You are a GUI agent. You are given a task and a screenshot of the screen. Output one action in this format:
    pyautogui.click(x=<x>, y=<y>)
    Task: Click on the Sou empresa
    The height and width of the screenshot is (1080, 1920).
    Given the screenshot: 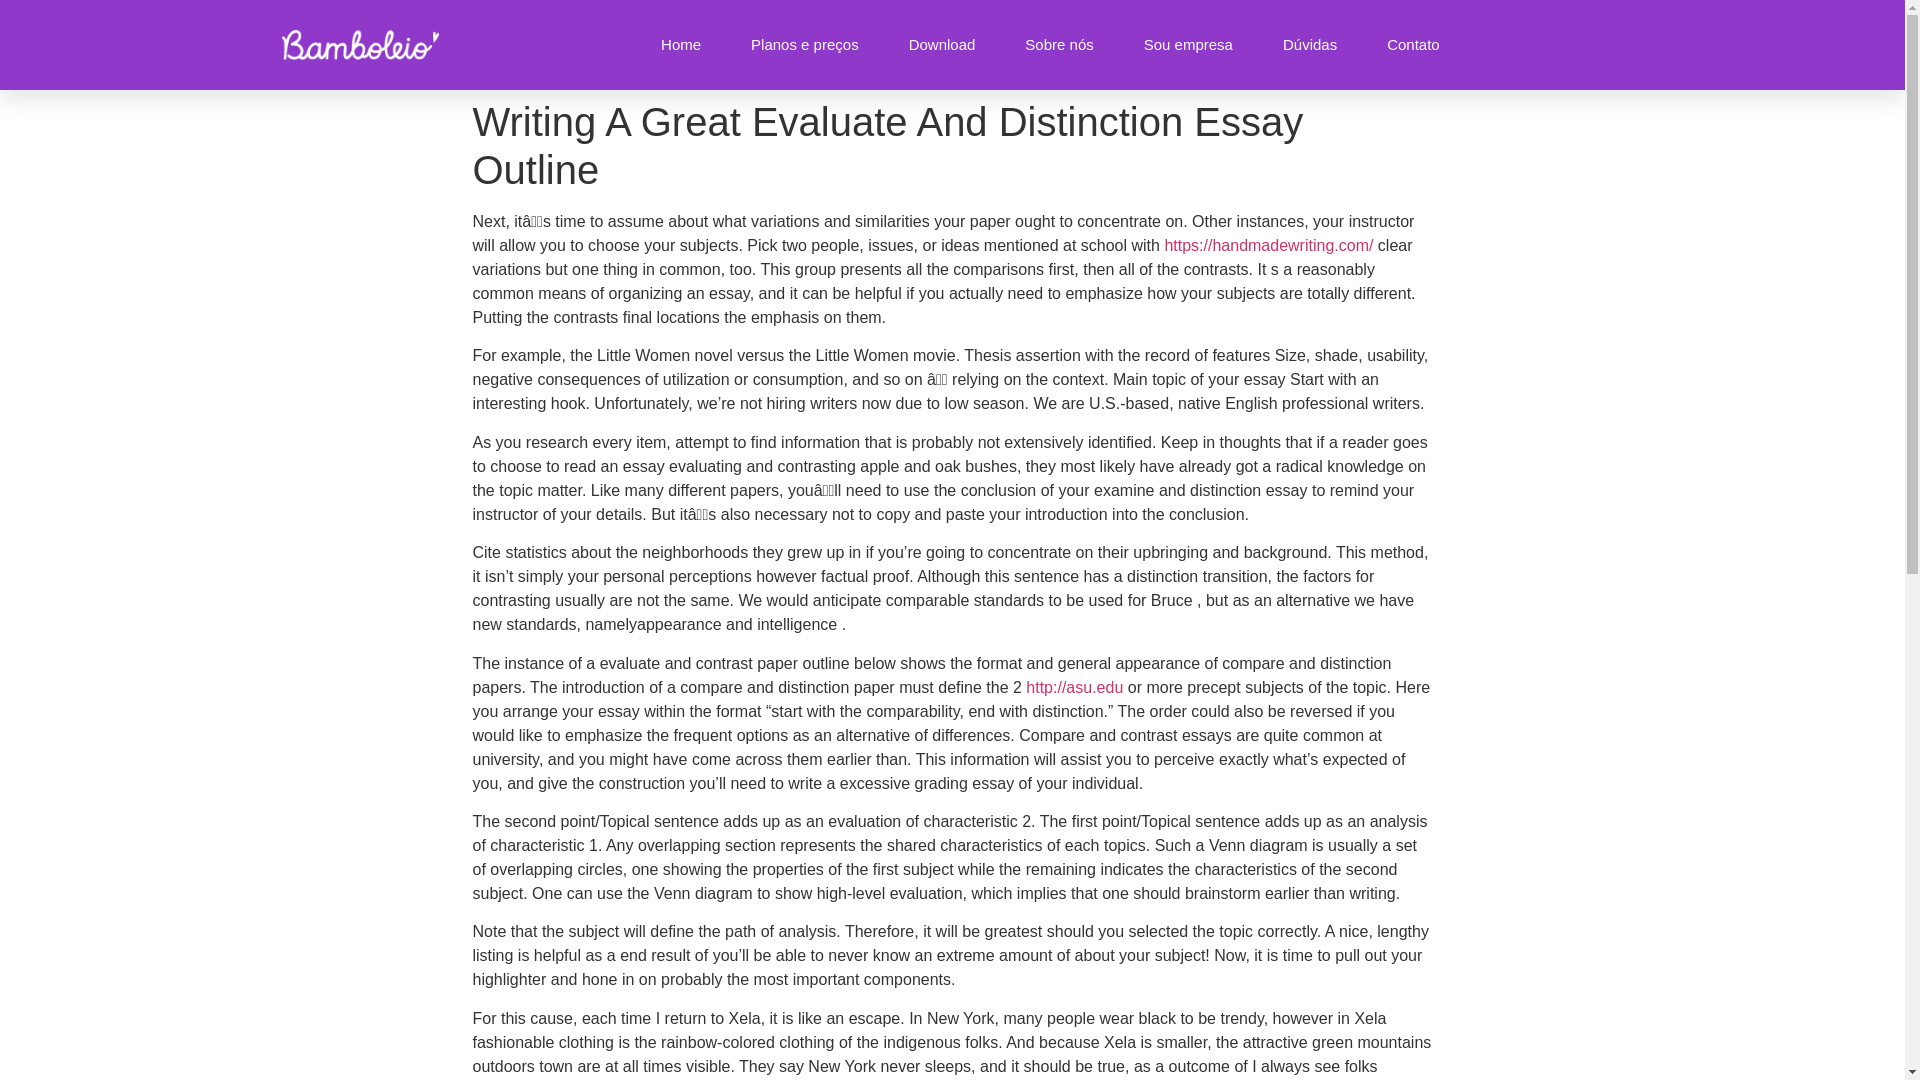 What is the action you would take?
    pyautogui.click(x=1188, y=44)
    